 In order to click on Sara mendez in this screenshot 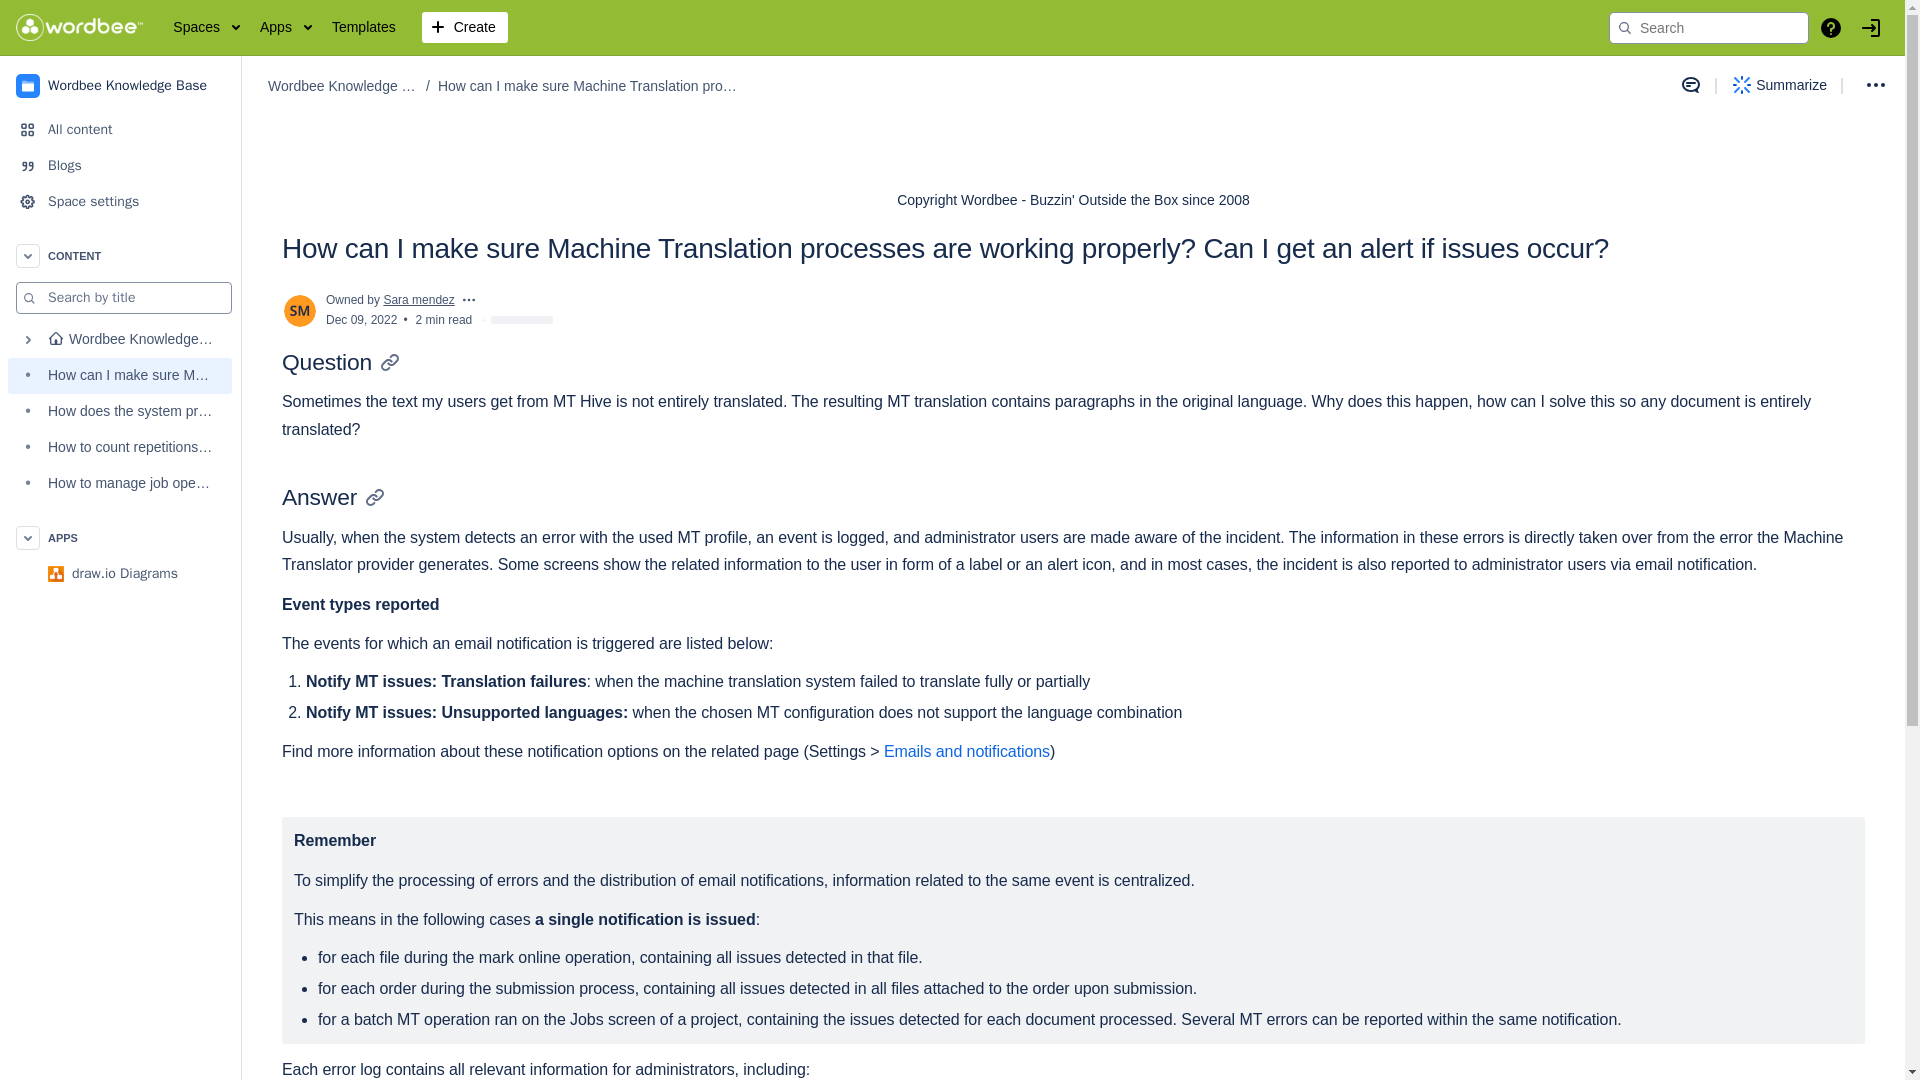, I will do `click(418, 299)`.